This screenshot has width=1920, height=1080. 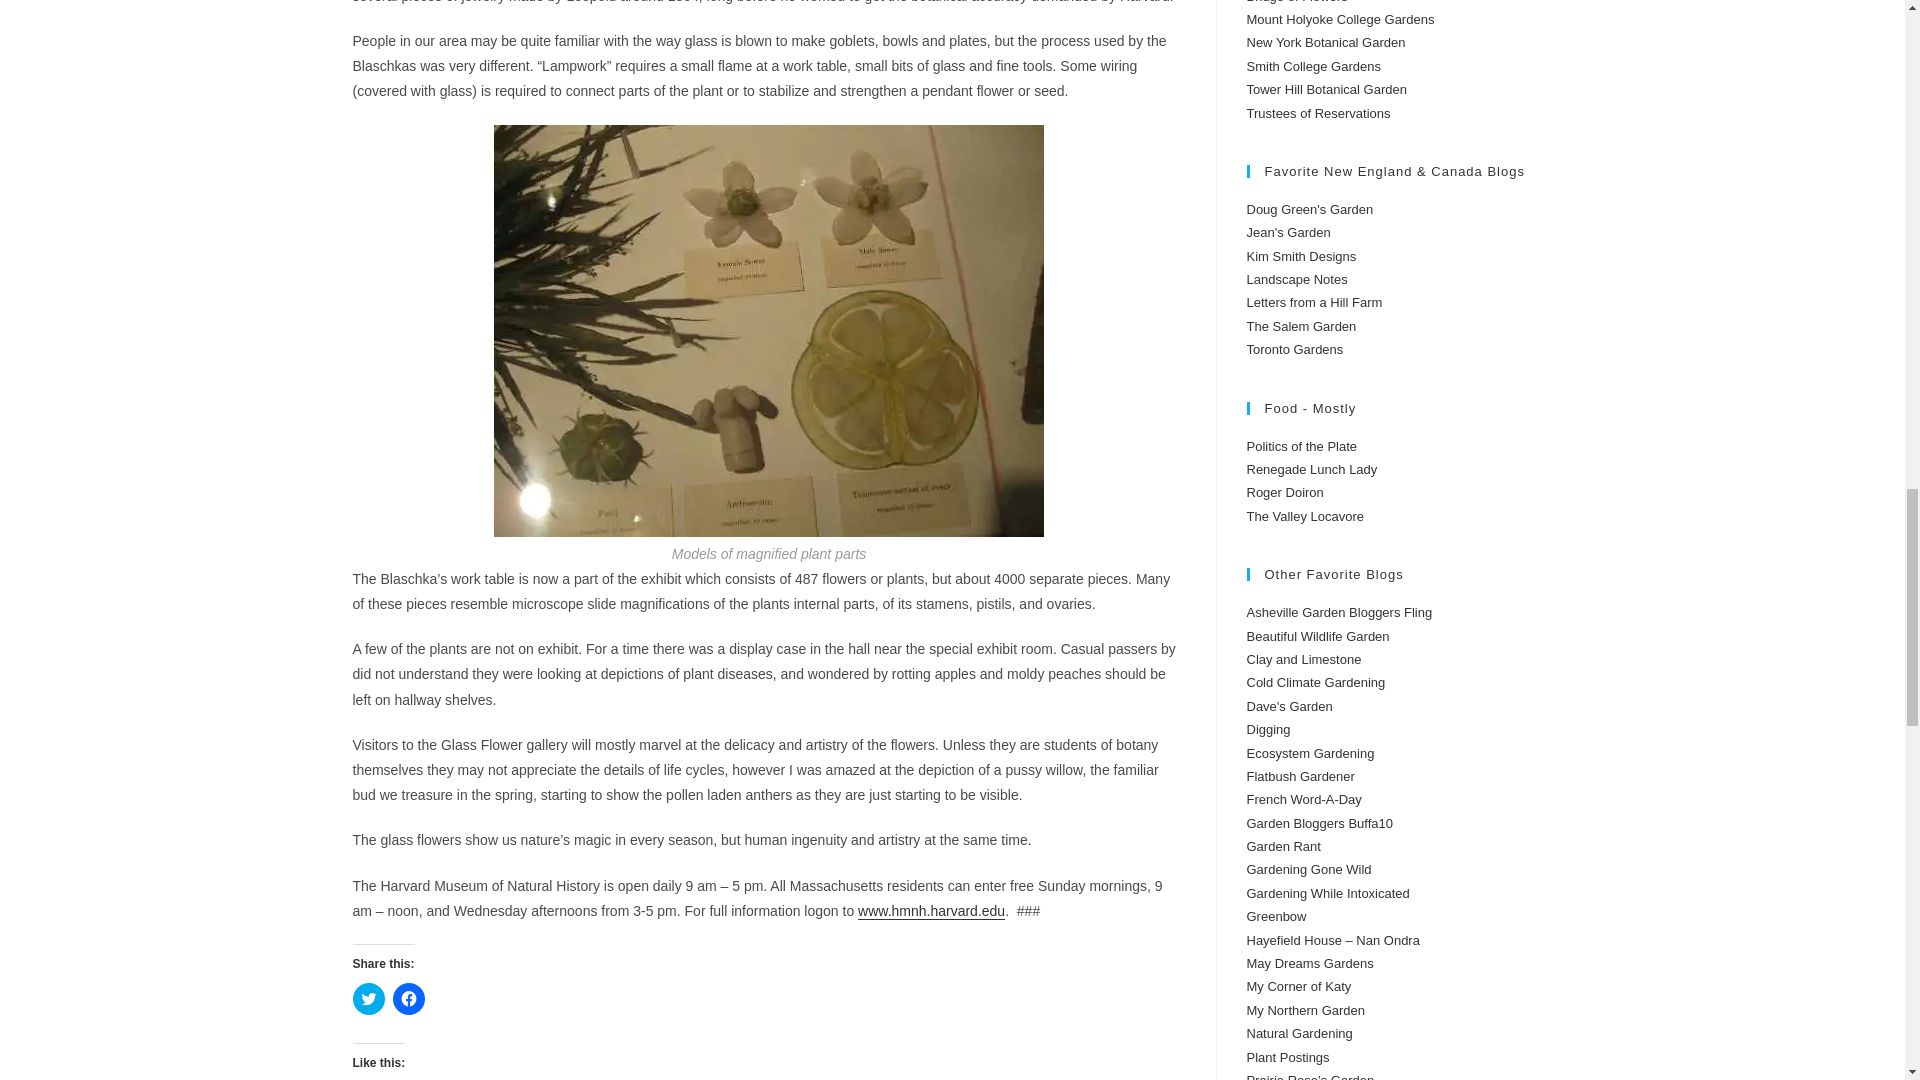 What do you see at coordinates (931, 910) in the screenshot?
I see `www.hmnh.harvard.edu` at bounding box center [931, 910].